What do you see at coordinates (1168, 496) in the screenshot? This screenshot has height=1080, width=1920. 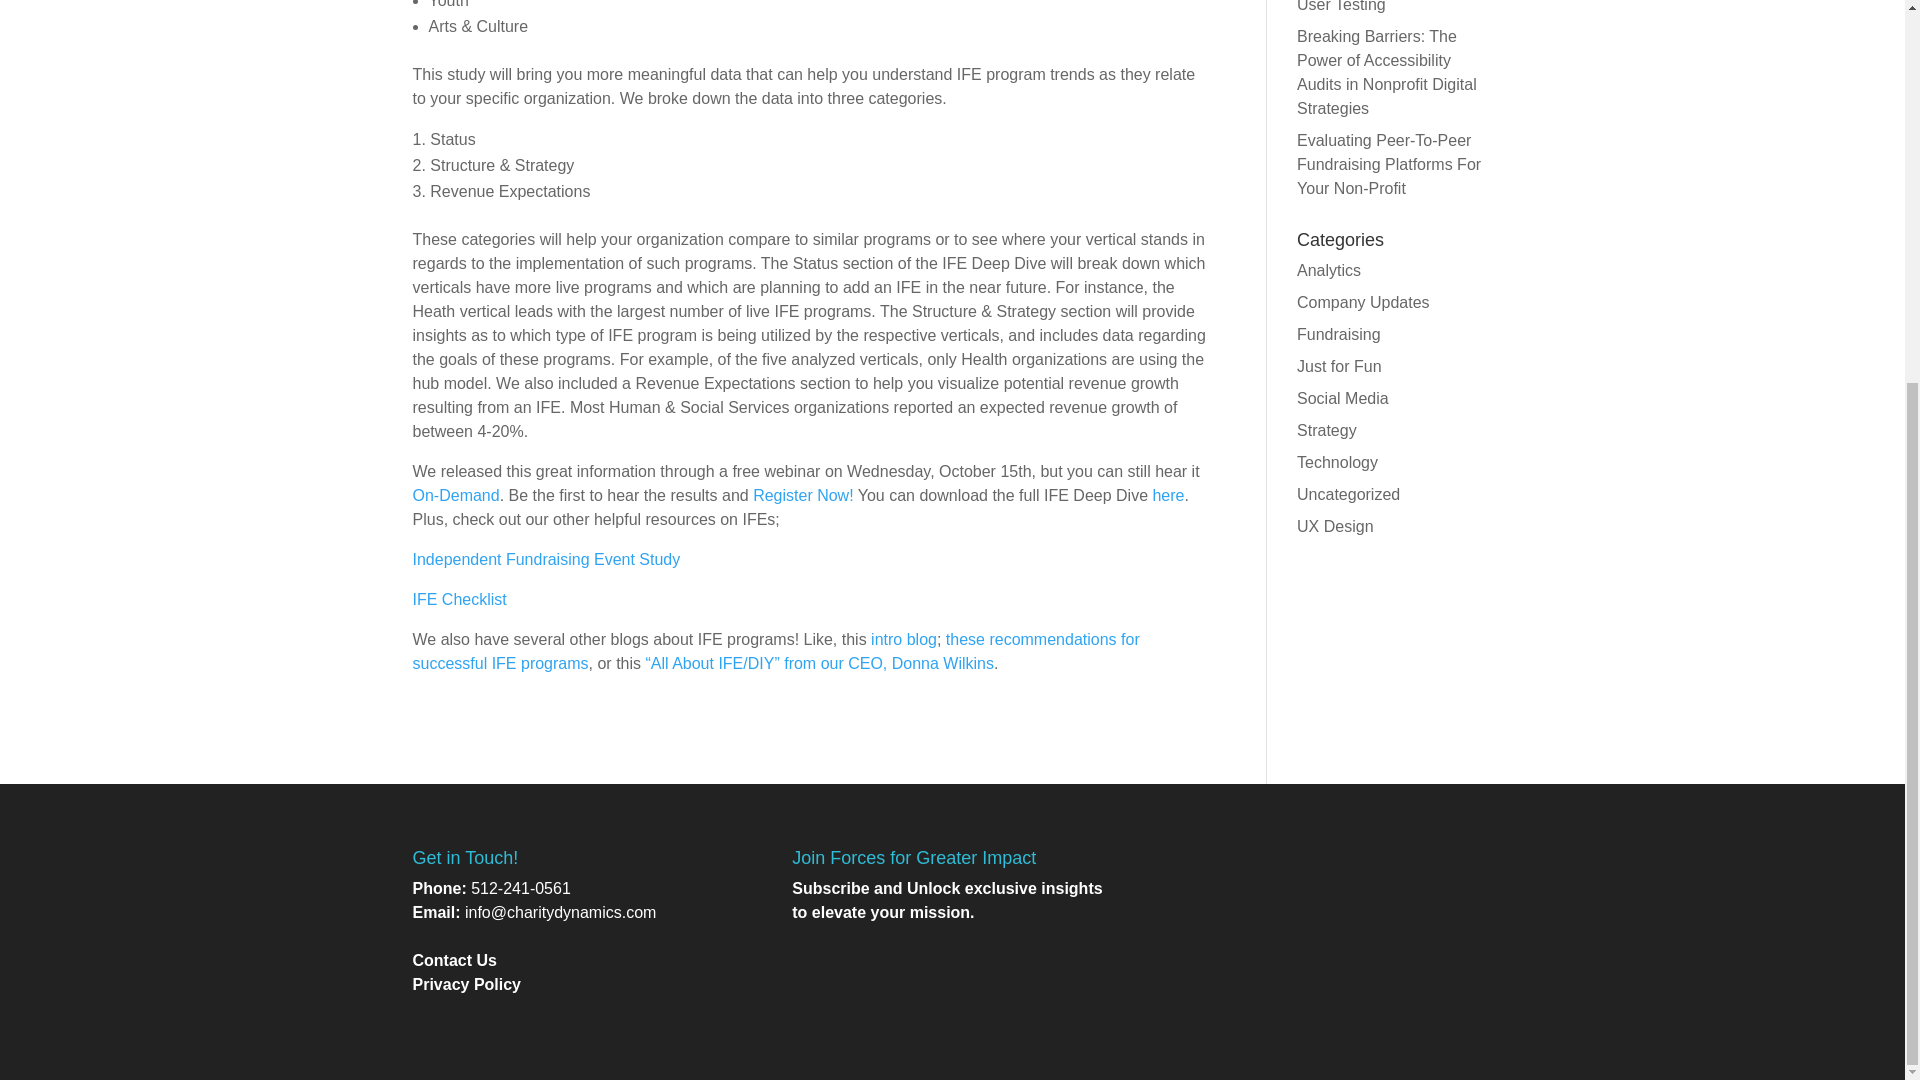 I see `here` at bounding box center [1168, 496].